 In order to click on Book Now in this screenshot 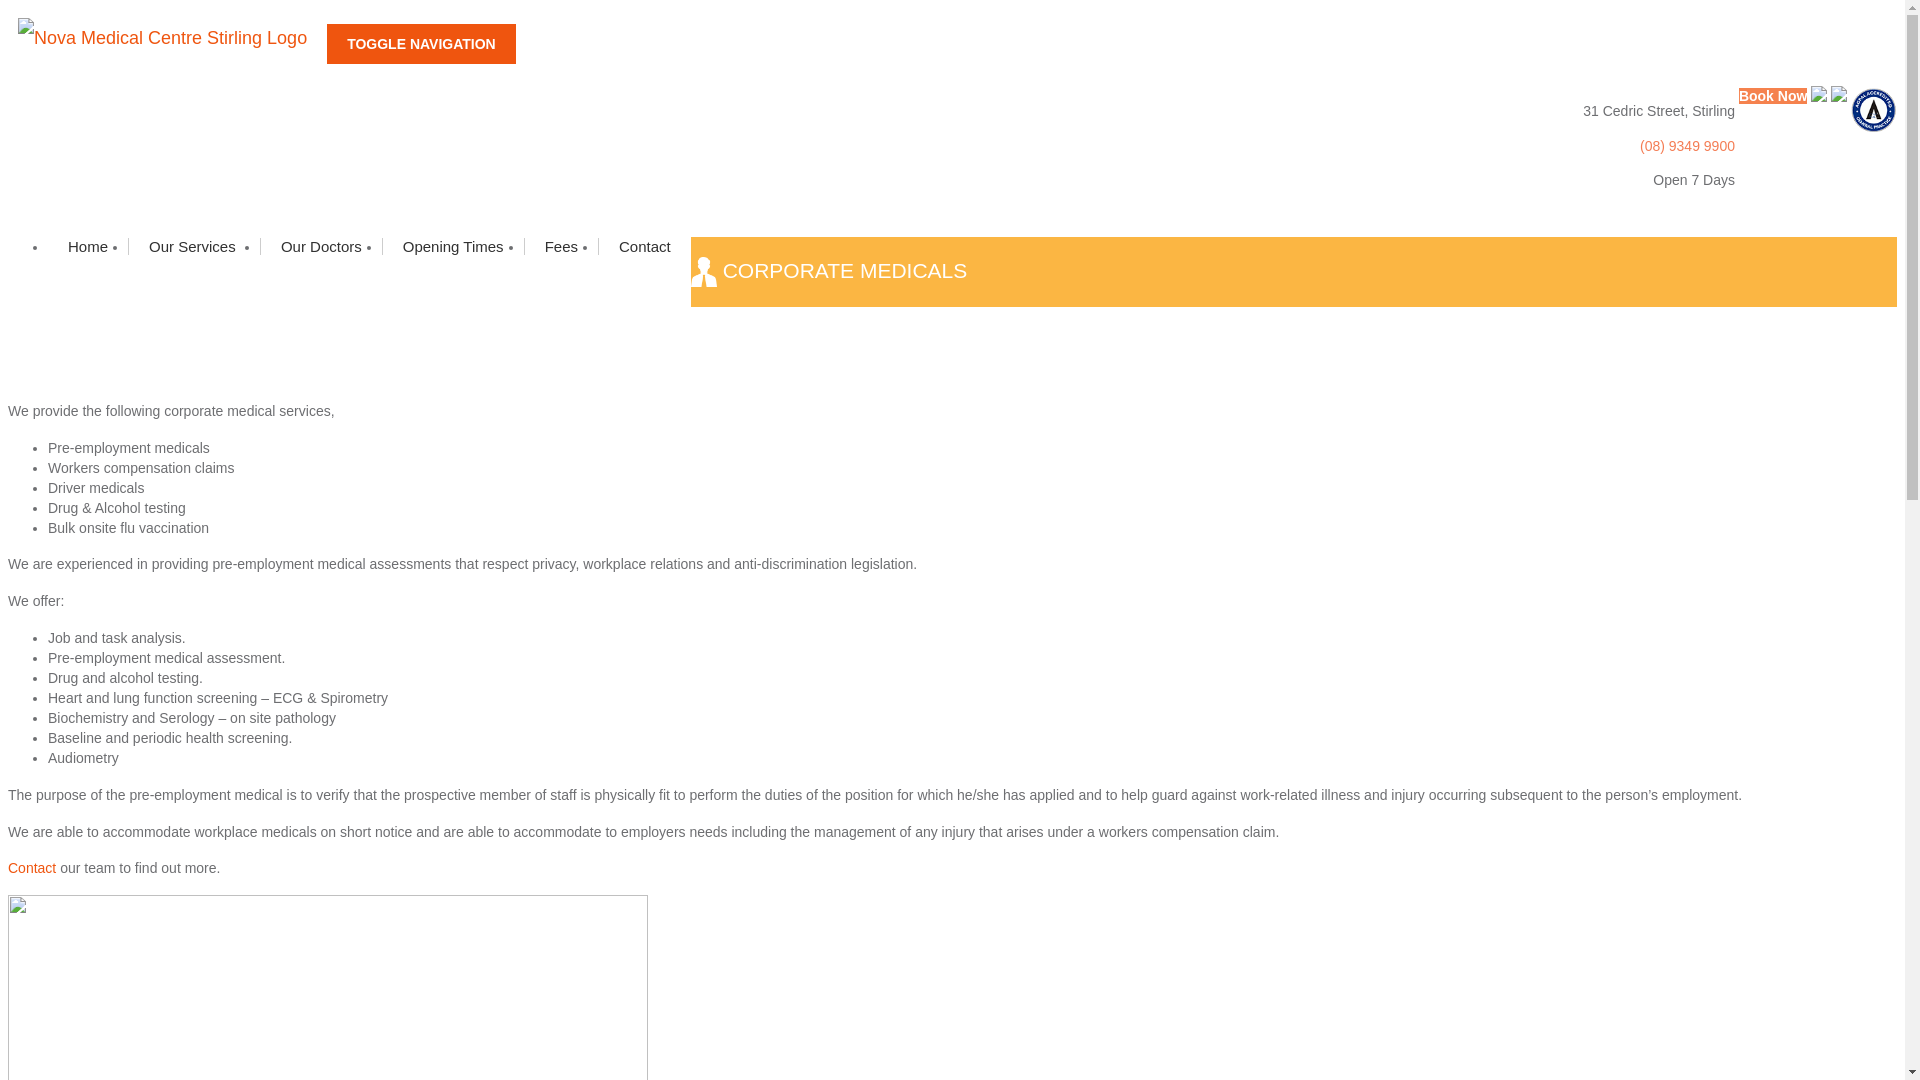, I will do `click(1773, 96)`.